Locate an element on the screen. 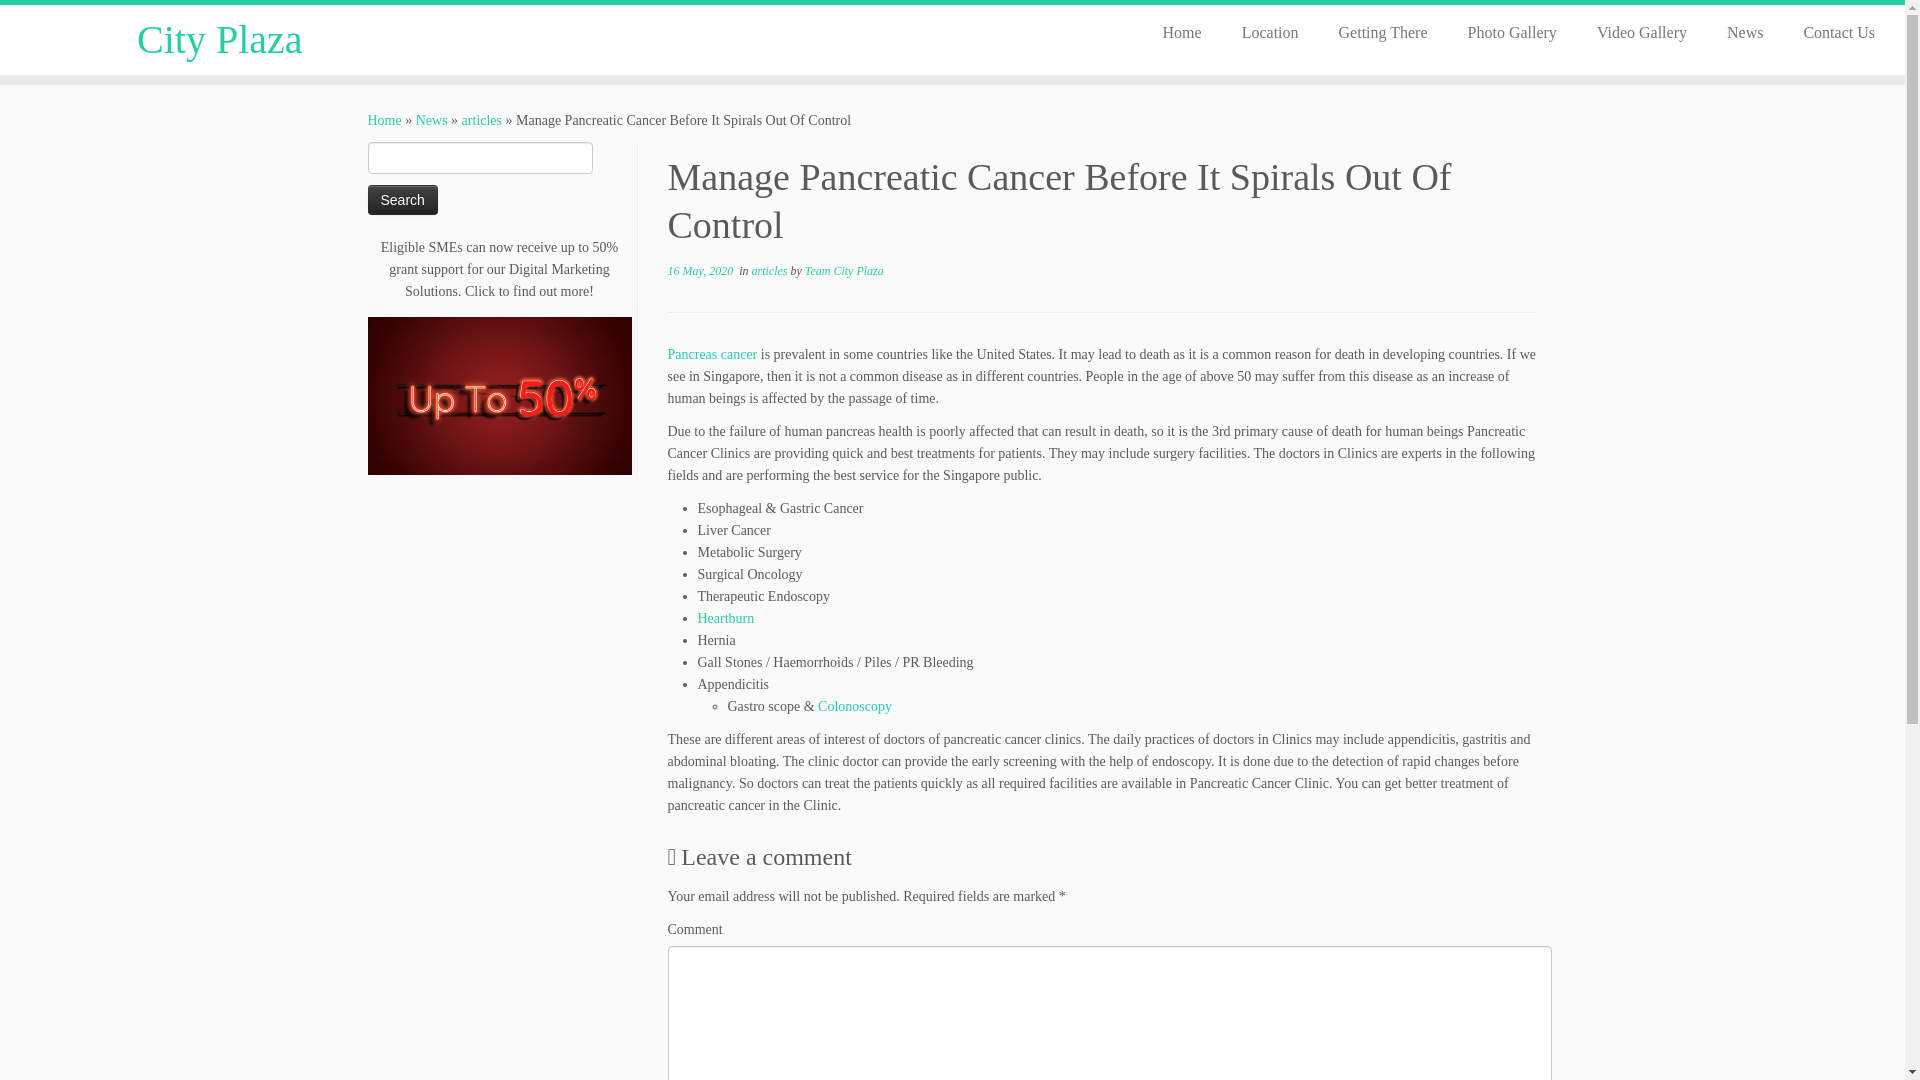 The image size is (1920, 1080). Pancreas Cancer Symptoms is located at coordinates (713, 354).